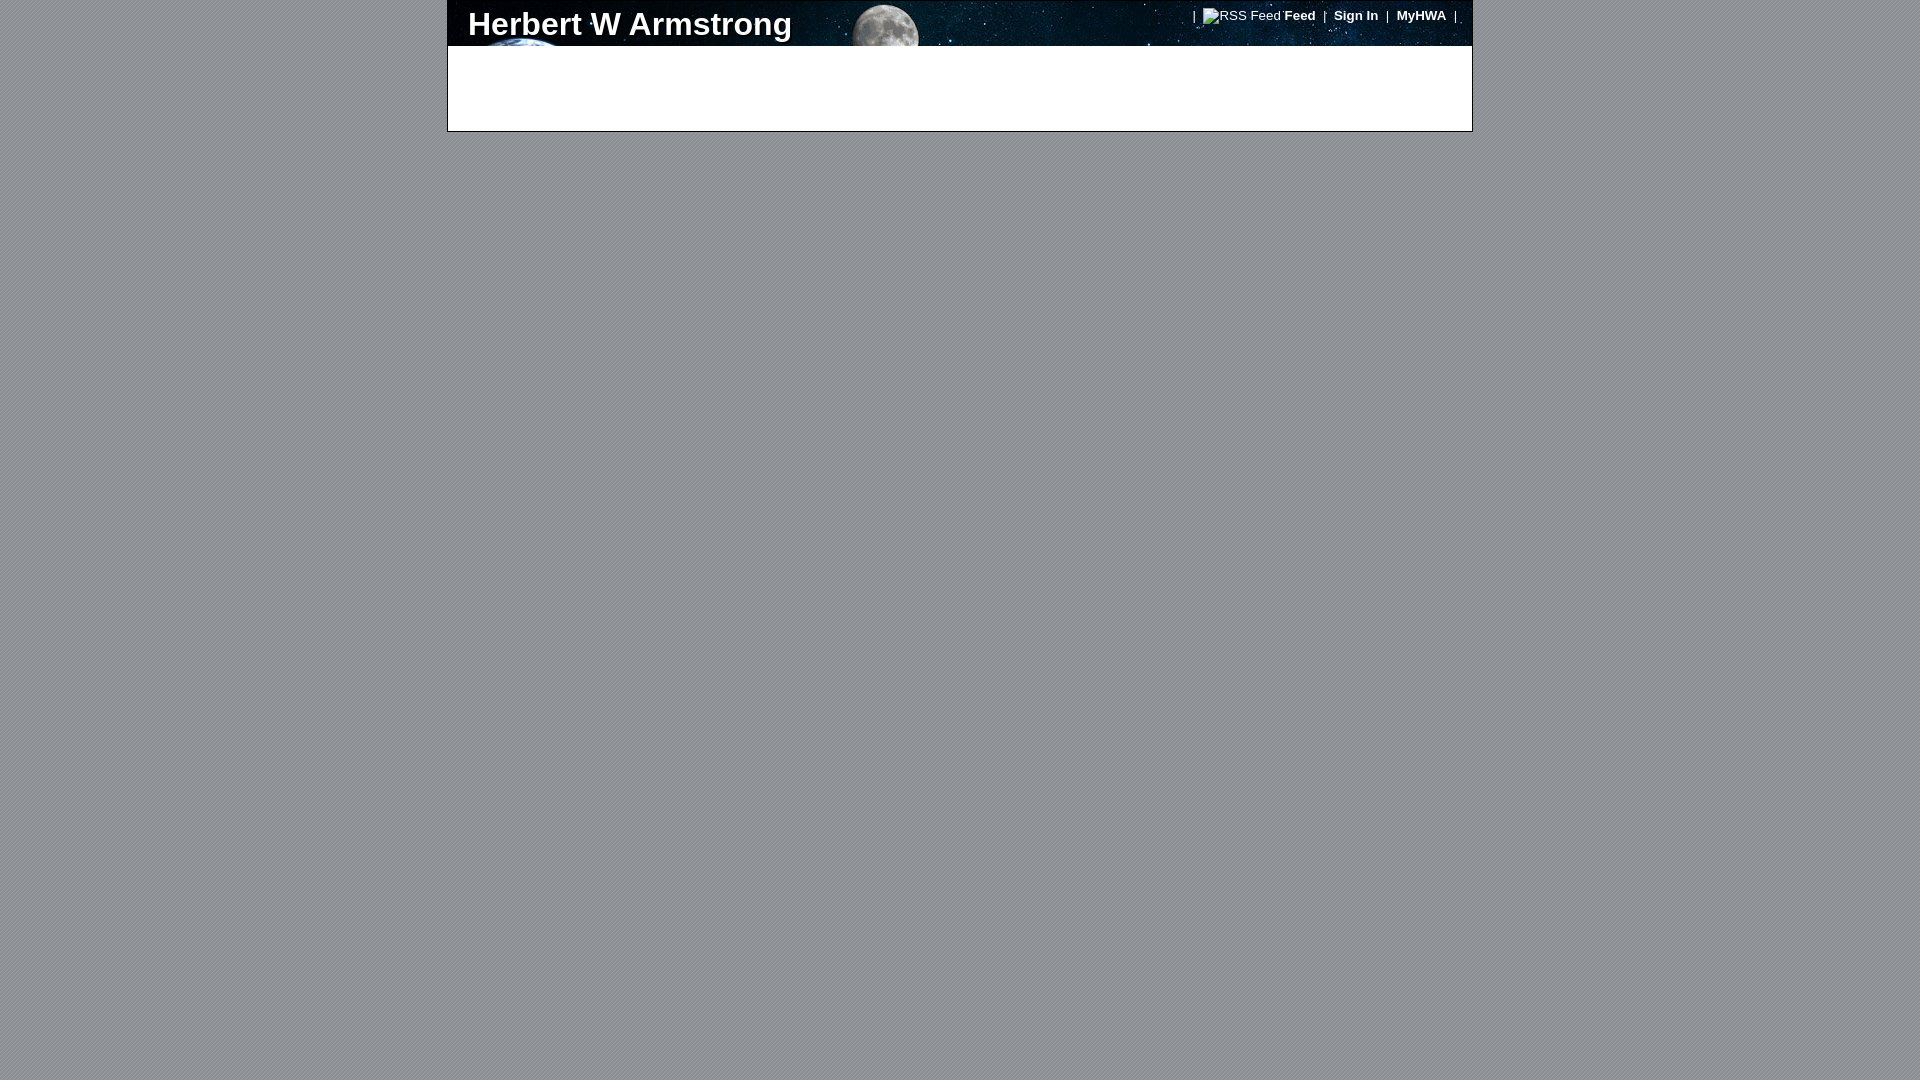 Image resolution: width=1920 pixels, height=1080 pixels. Describe the element at coordinates (704, 24) in the screenshot. I see `Herbert W Armstrong Library` at that location.